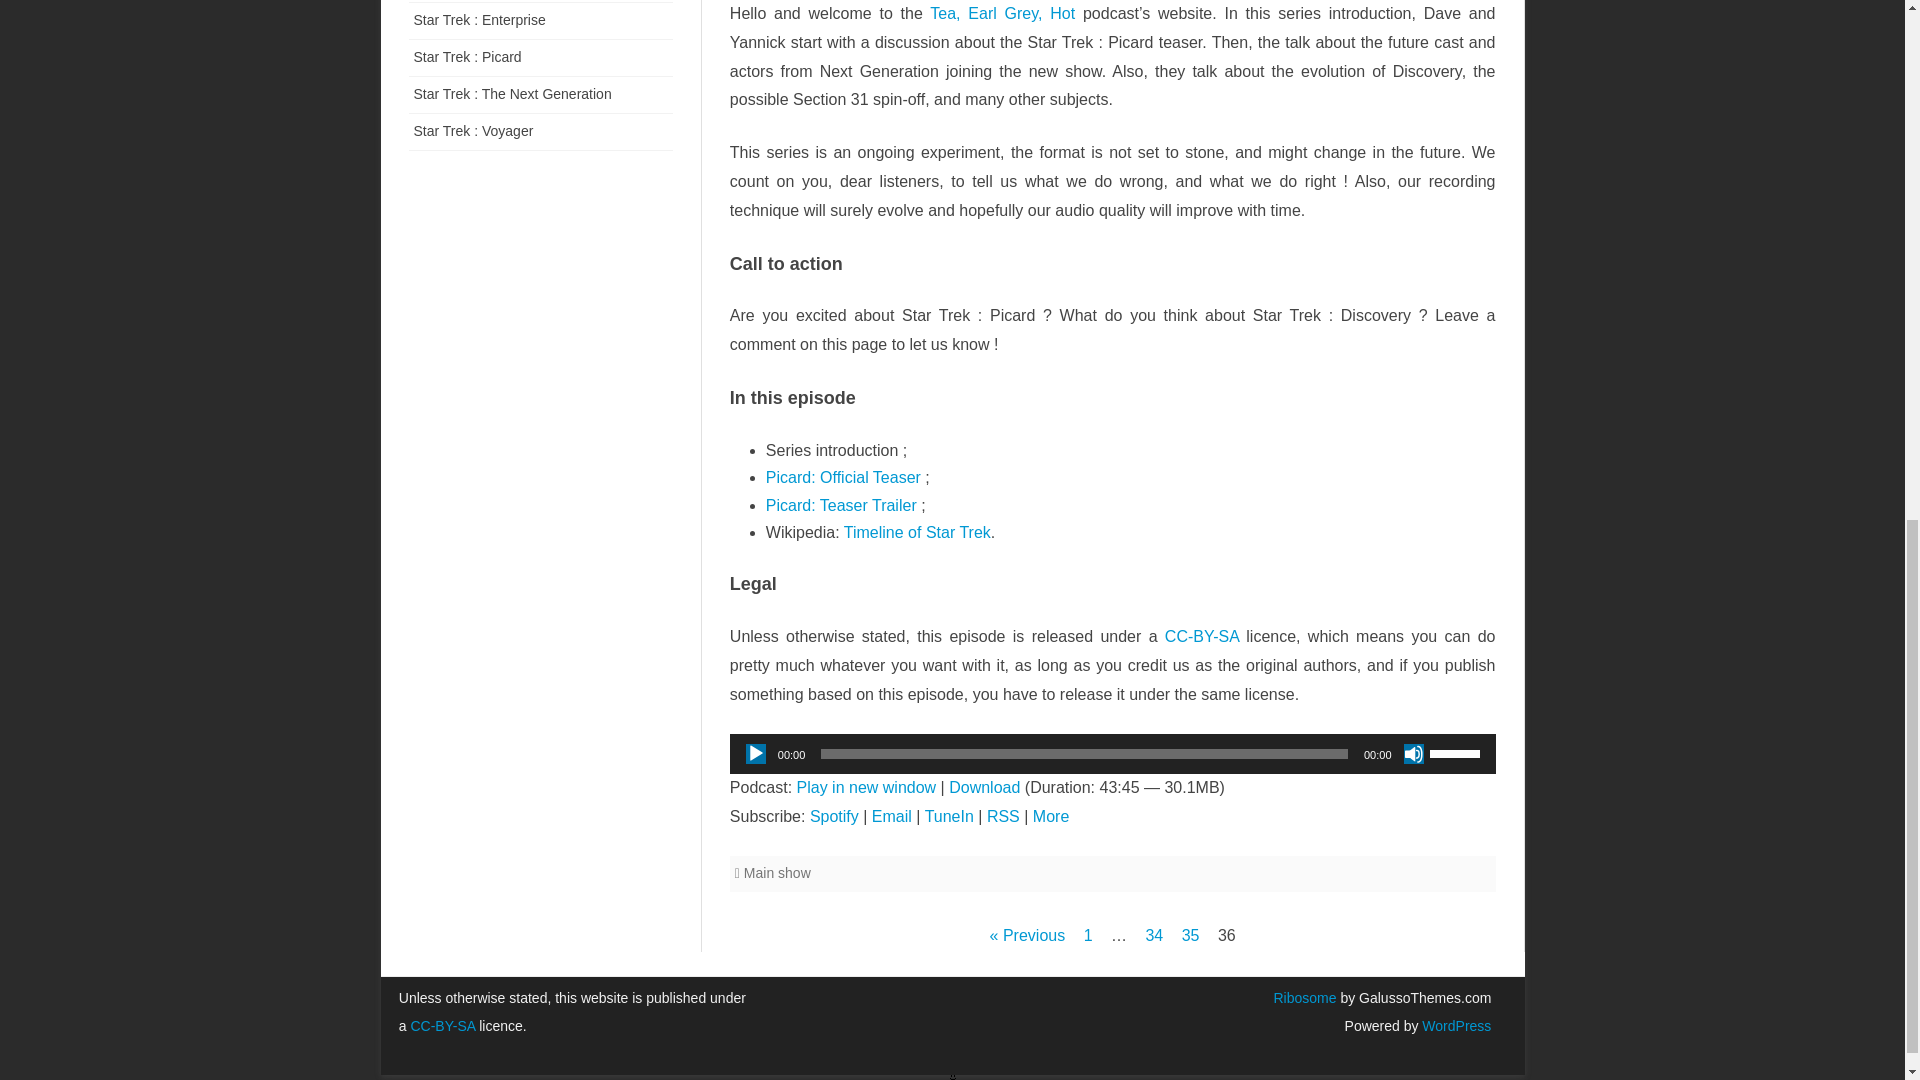 The image size is (1920, 1080). I want to click on Subscribe on TuneIn, so click(949, 816).